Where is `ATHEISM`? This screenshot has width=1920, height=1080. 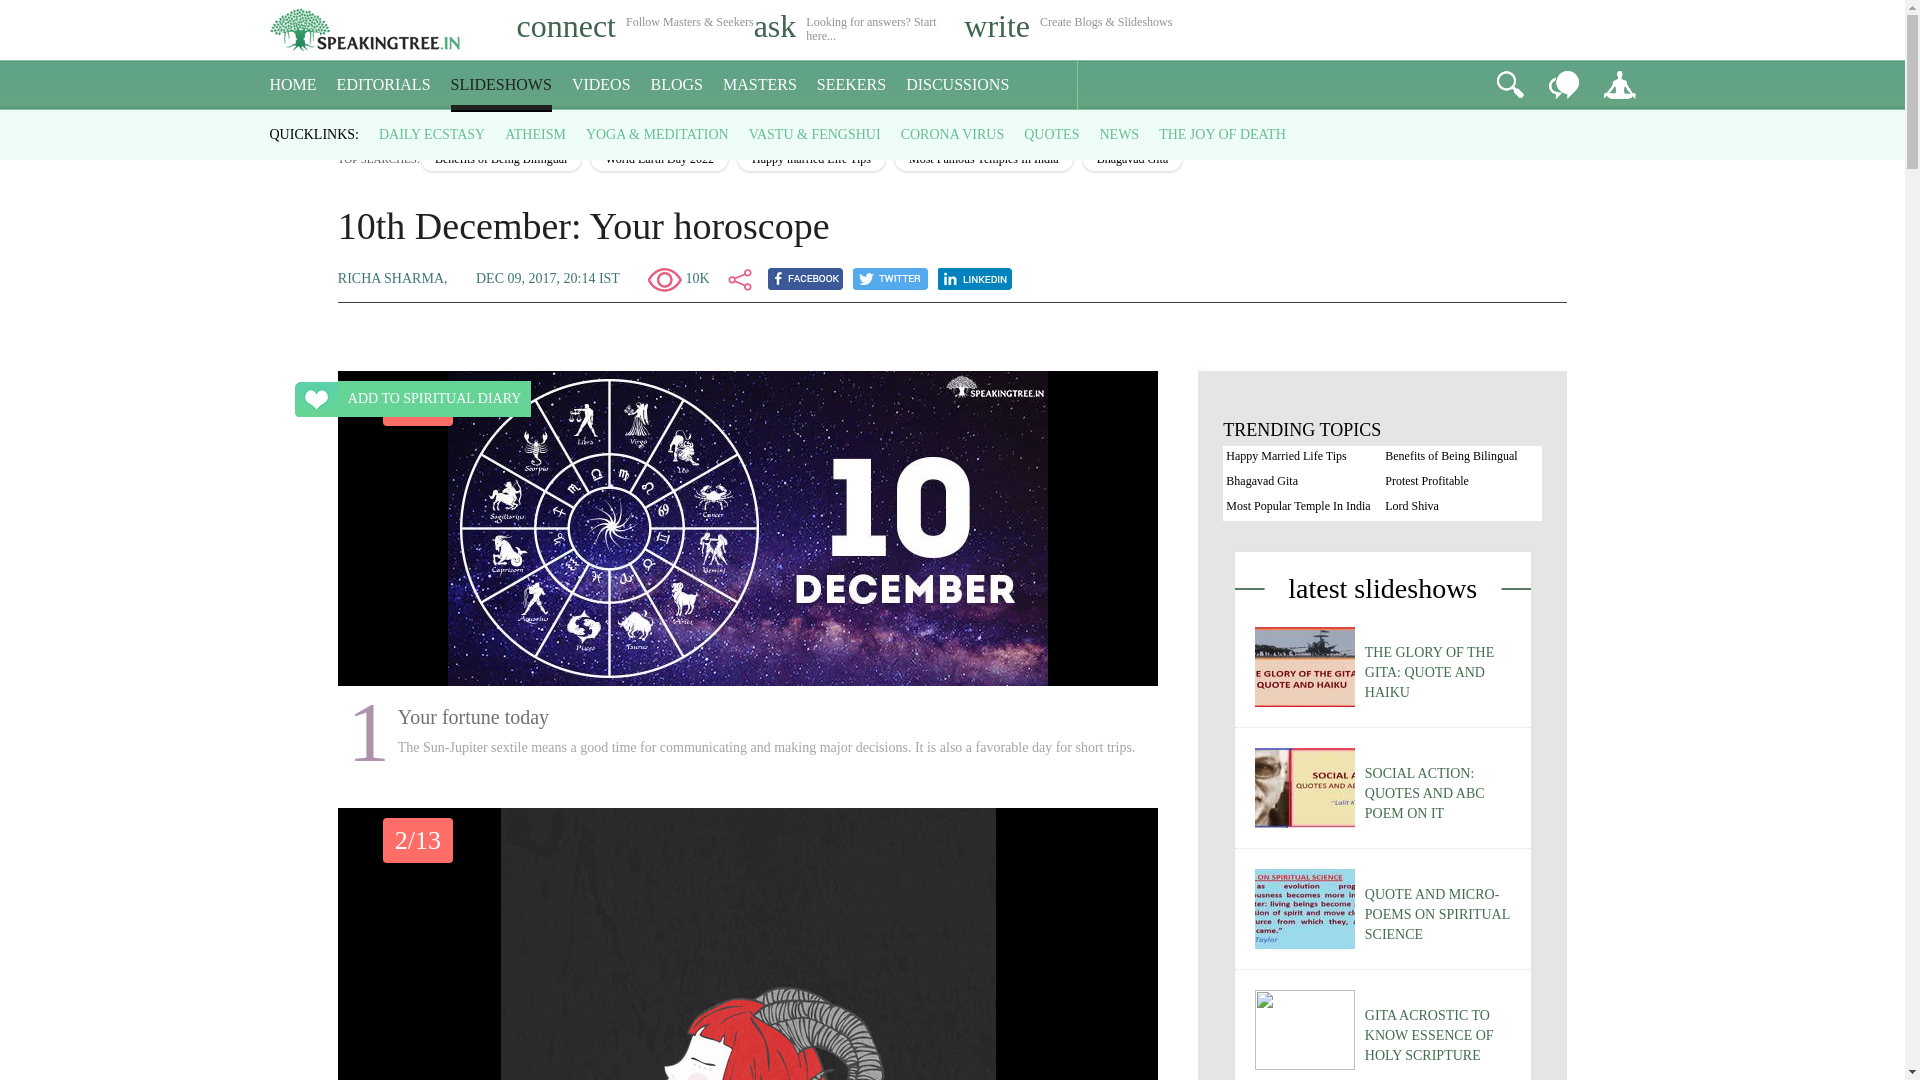 ATHEISM is located at coordinates (535, 134).